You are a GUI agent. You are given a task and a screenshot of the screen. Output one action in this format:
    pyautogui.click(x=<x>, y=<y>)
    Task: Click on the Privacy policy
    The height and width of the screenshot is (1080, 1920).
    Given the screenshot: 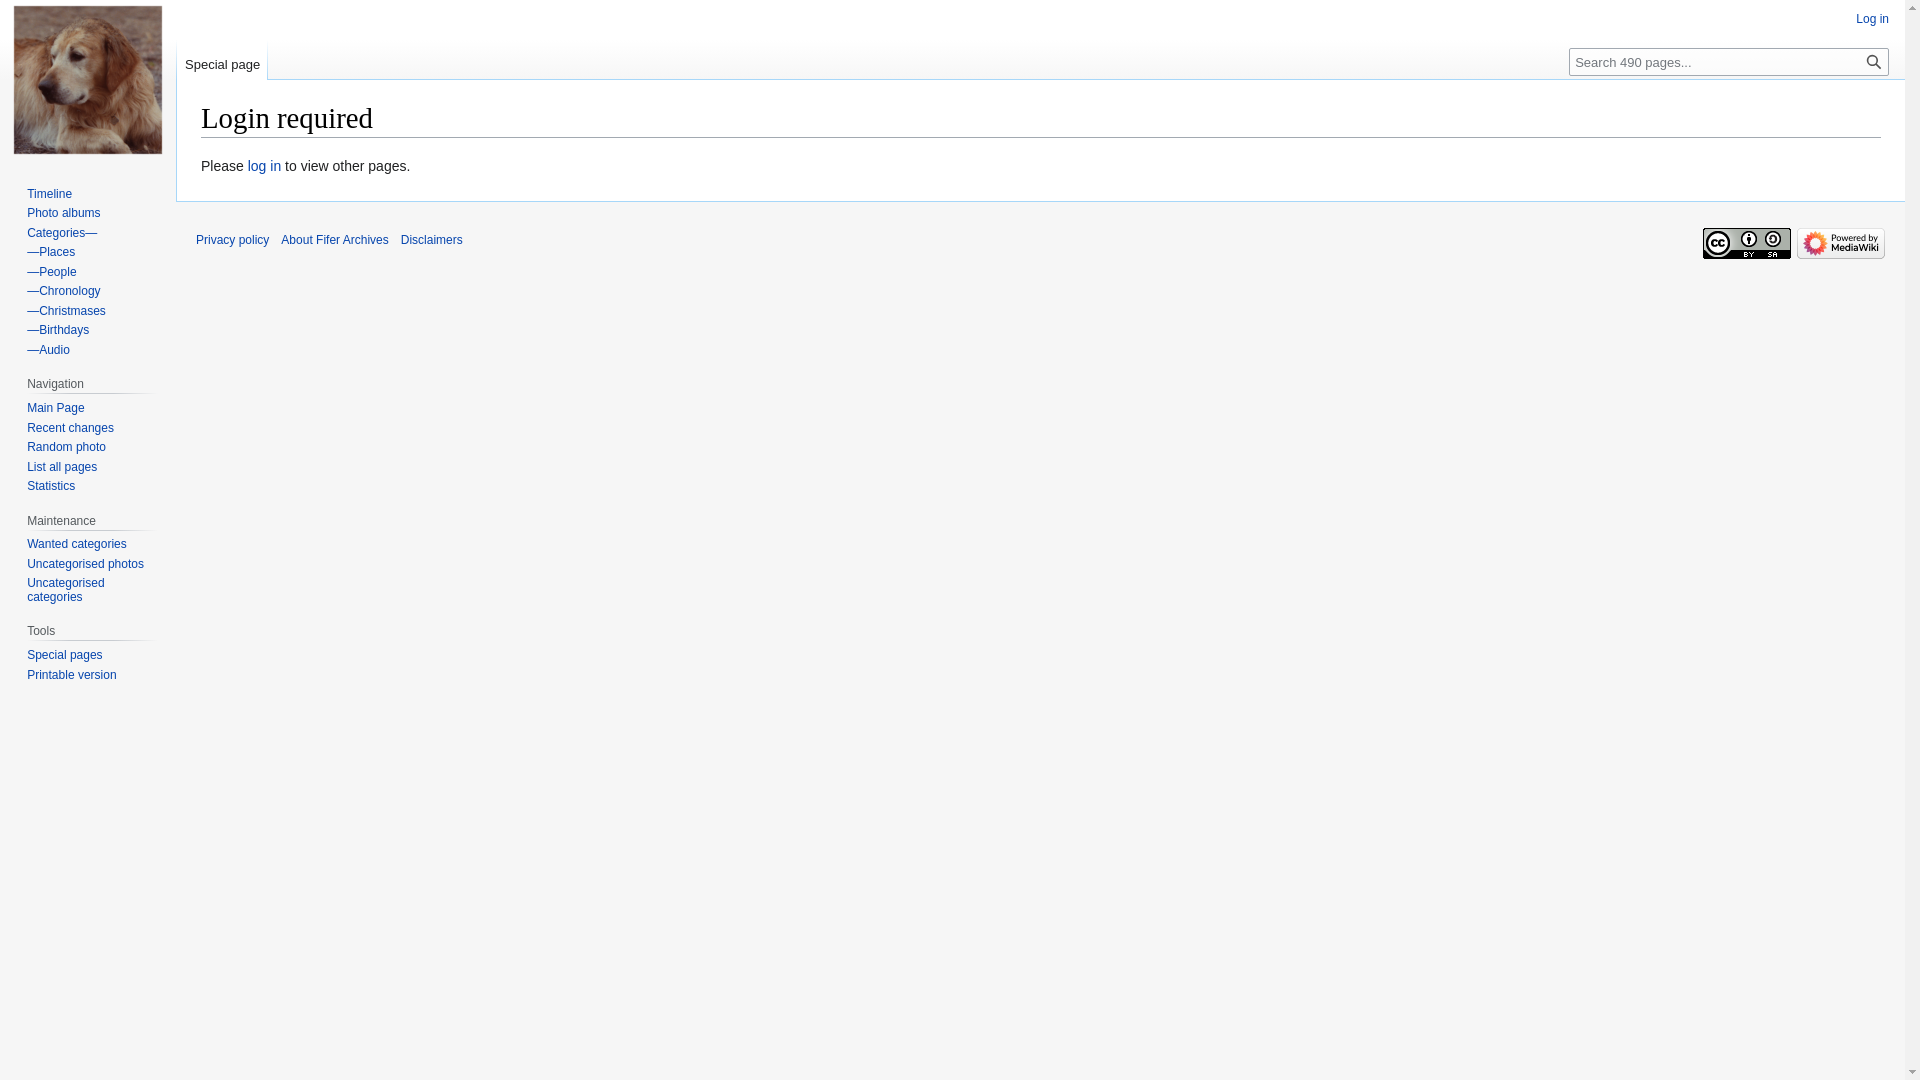 What is the action you would take?
    pyautogui.click(x=232, y=240)
    